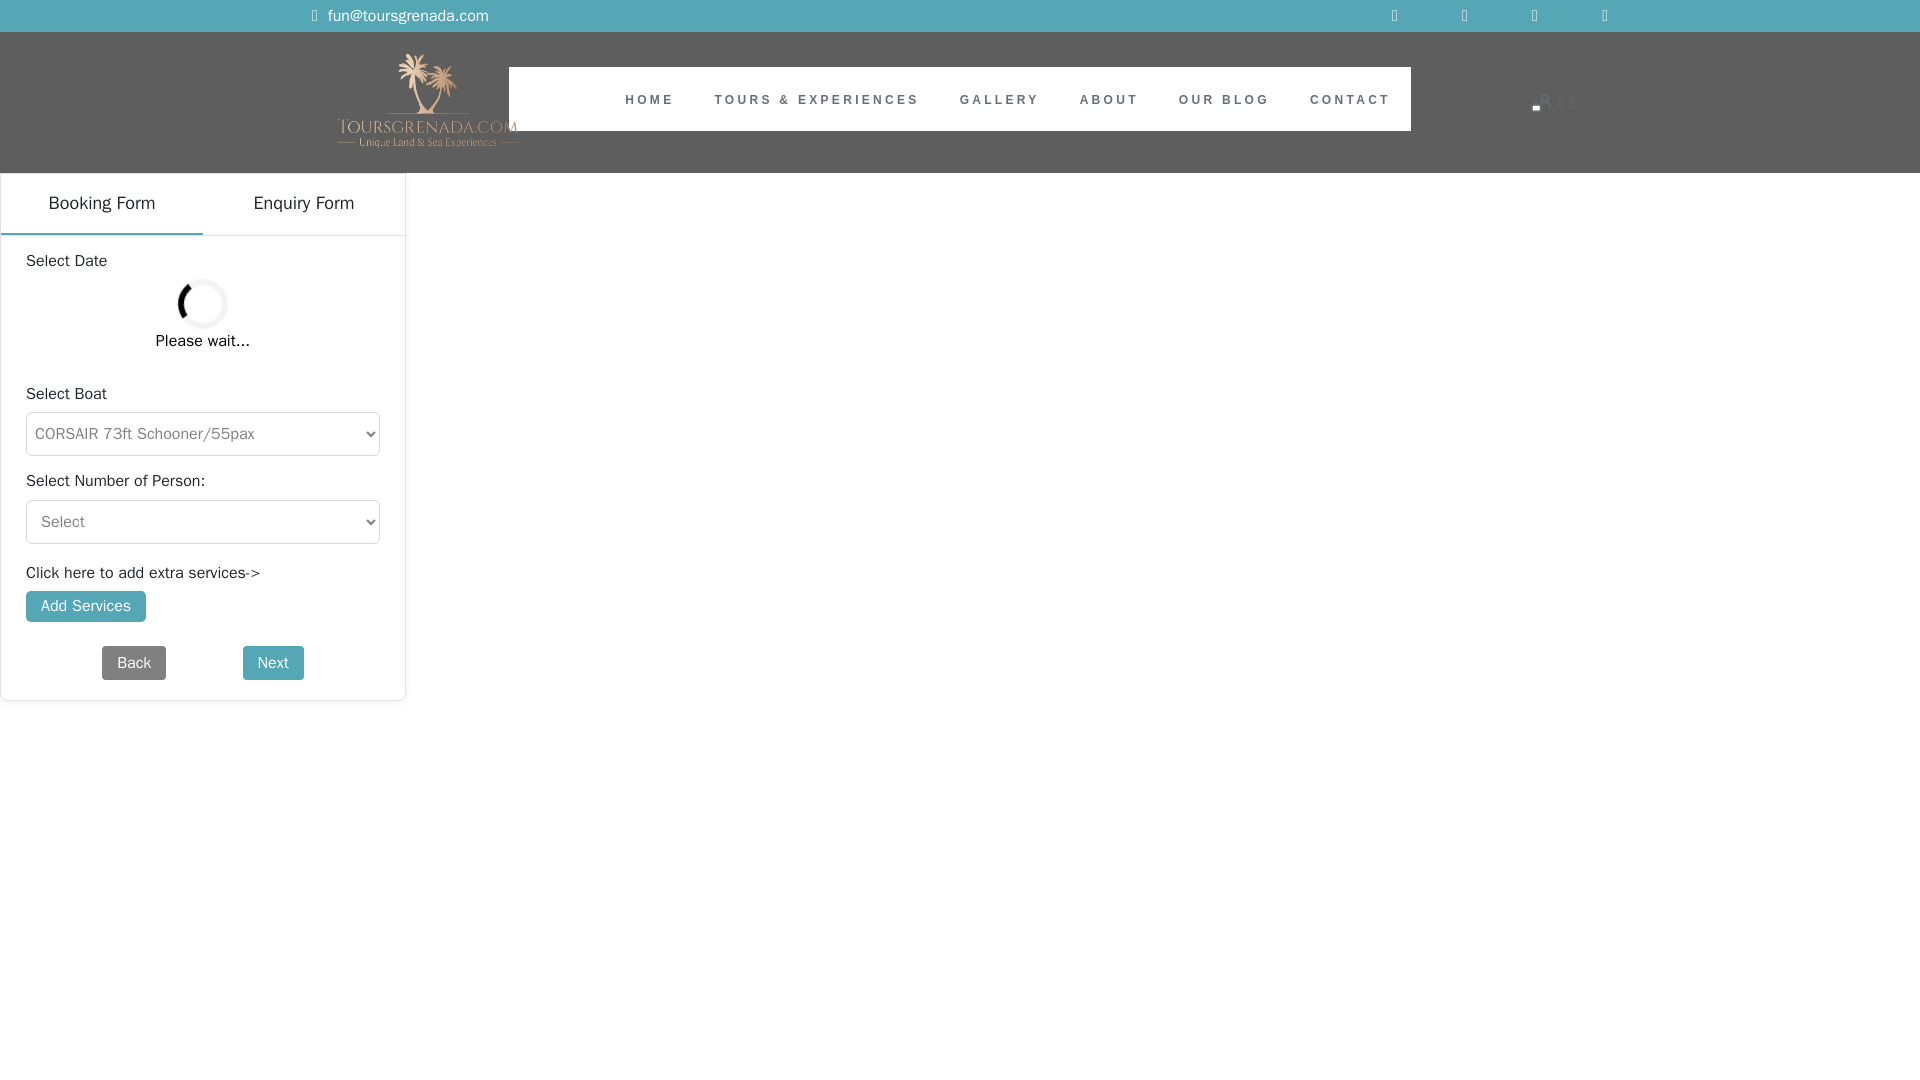 The height and width of the screenshot is (1080, 1920). I want to click on CONTACT, so click(1350, 99).